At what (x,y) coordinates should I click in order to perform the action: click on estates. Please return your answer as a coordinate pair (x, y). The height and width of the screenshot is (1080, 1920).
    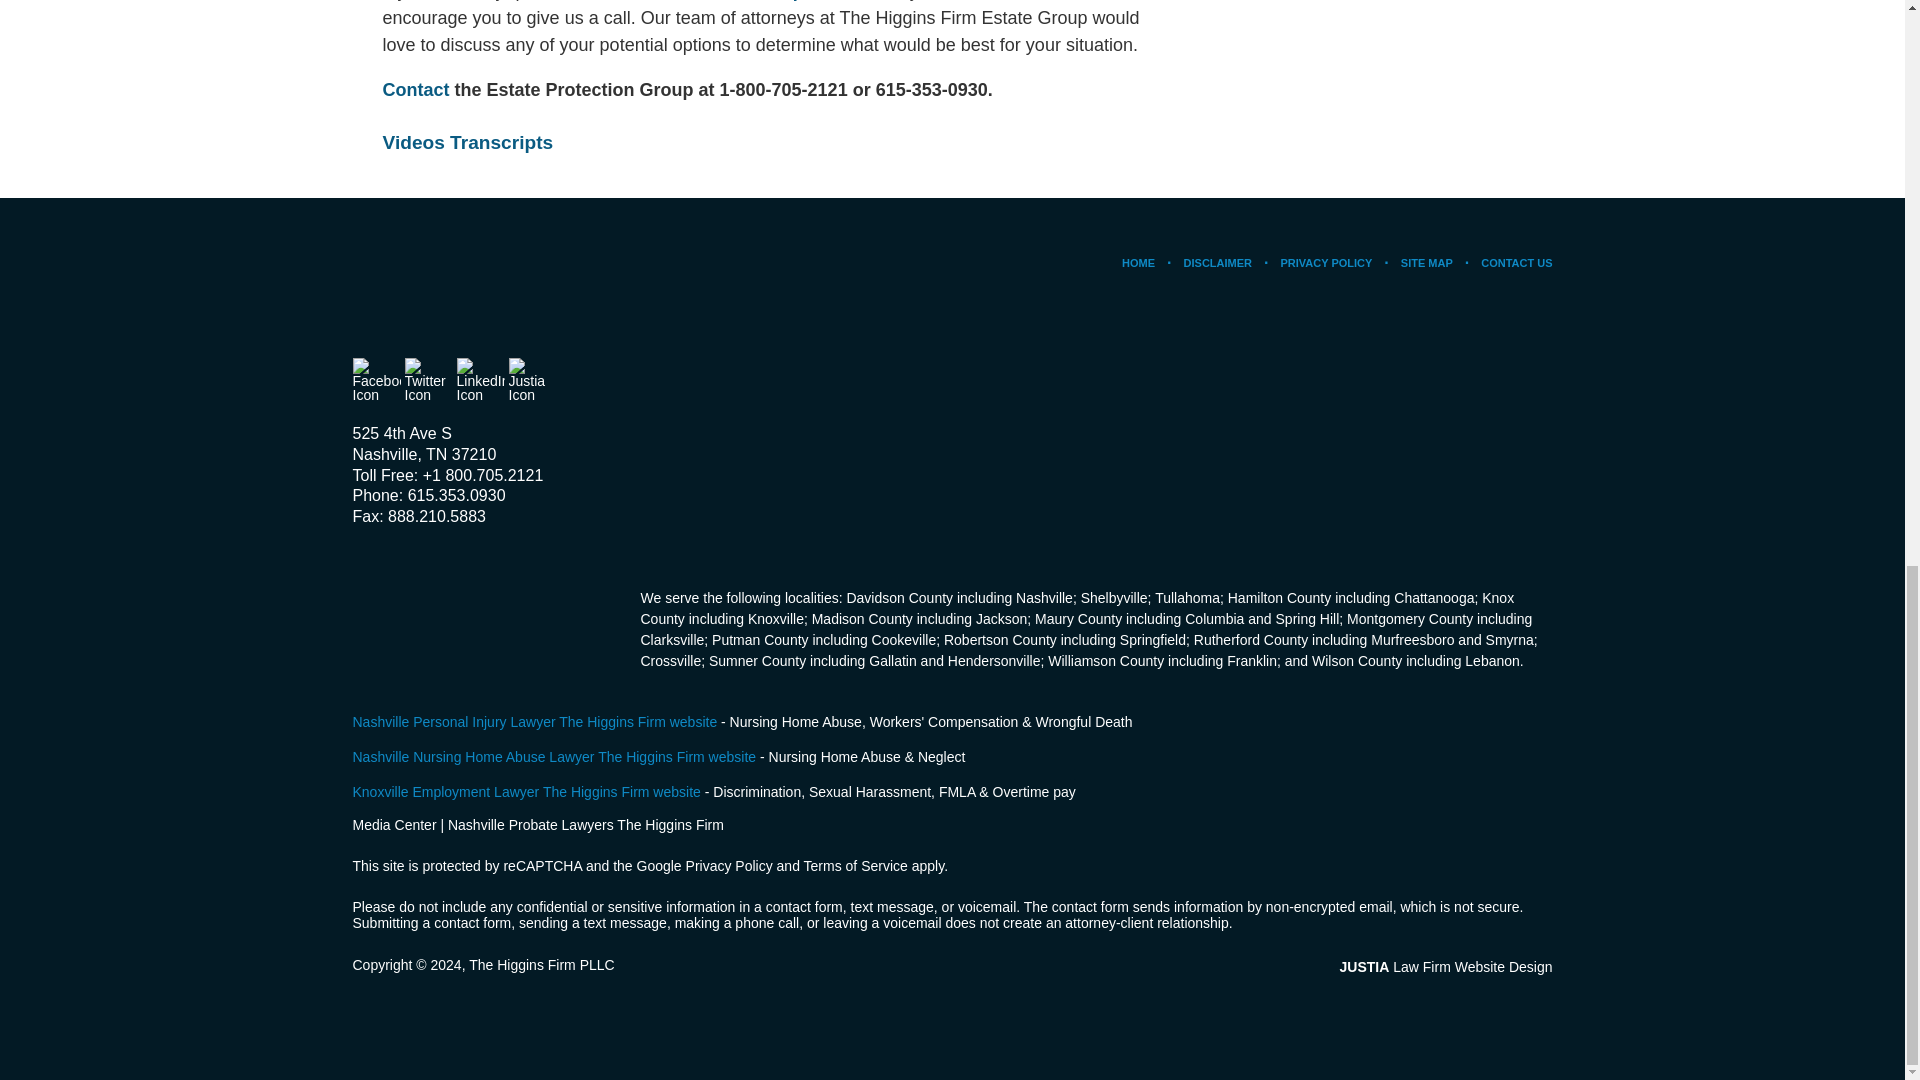
    Looking at the image, I should click on (752, 0).